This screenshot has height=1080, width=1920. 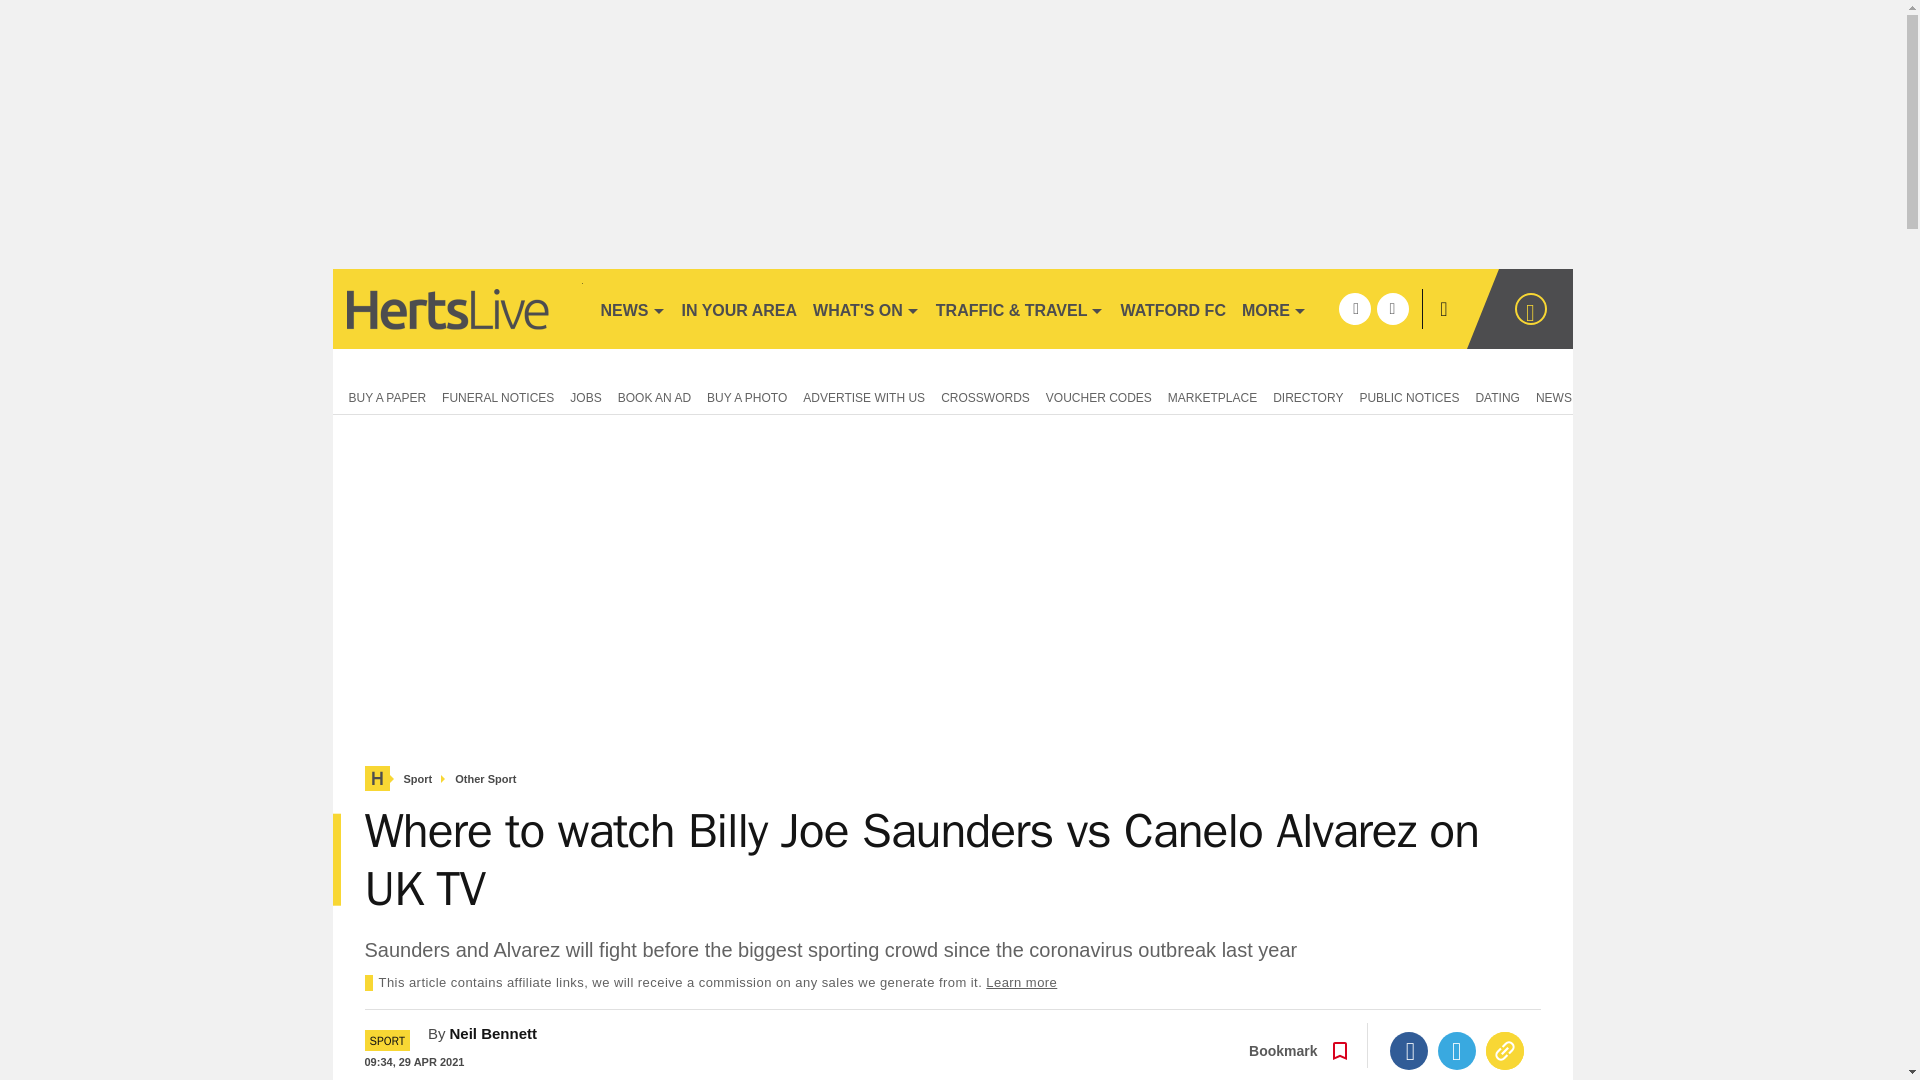 What do you see at coordinates (740, 308) in the screenshot?
I see `IN YOUR AREA` at bounding box center [740, 308].